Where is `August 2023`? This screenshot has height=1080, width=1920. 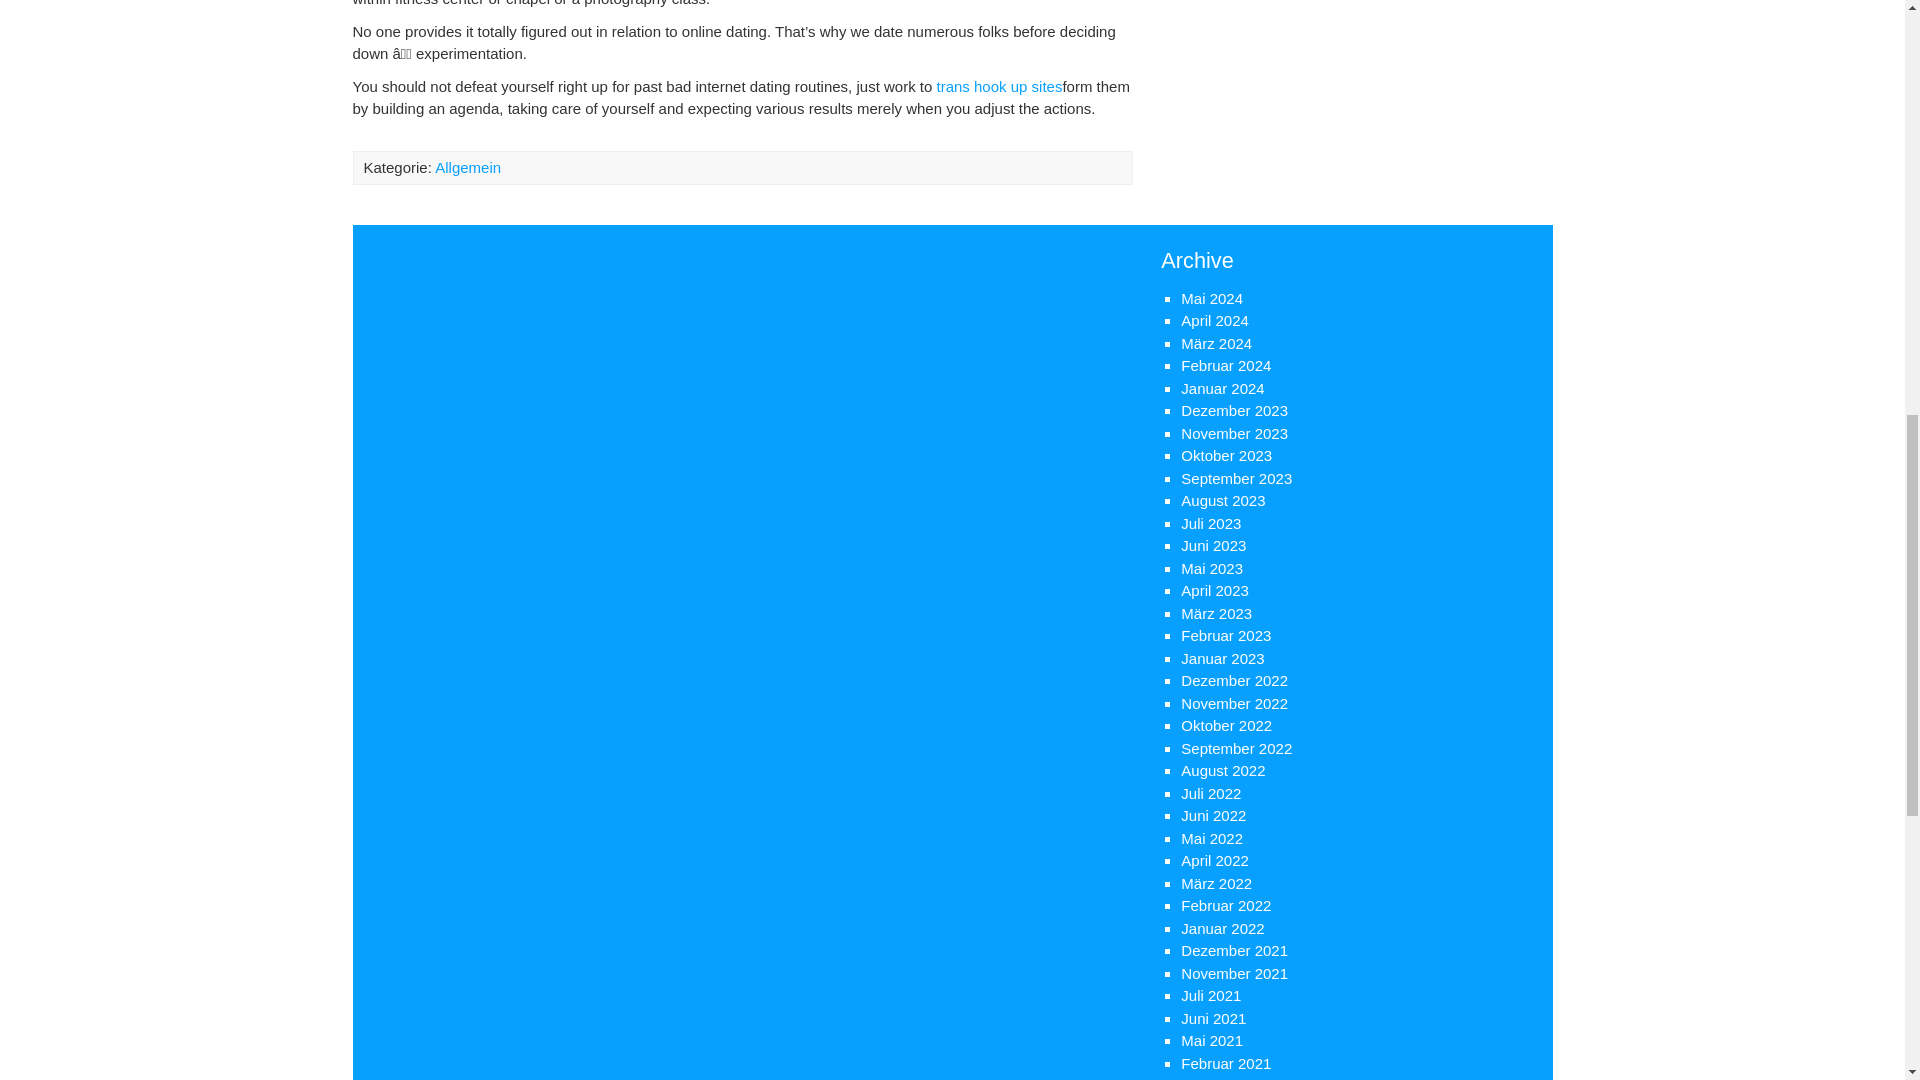 August 2023 is located at coordinates (1222, 500).